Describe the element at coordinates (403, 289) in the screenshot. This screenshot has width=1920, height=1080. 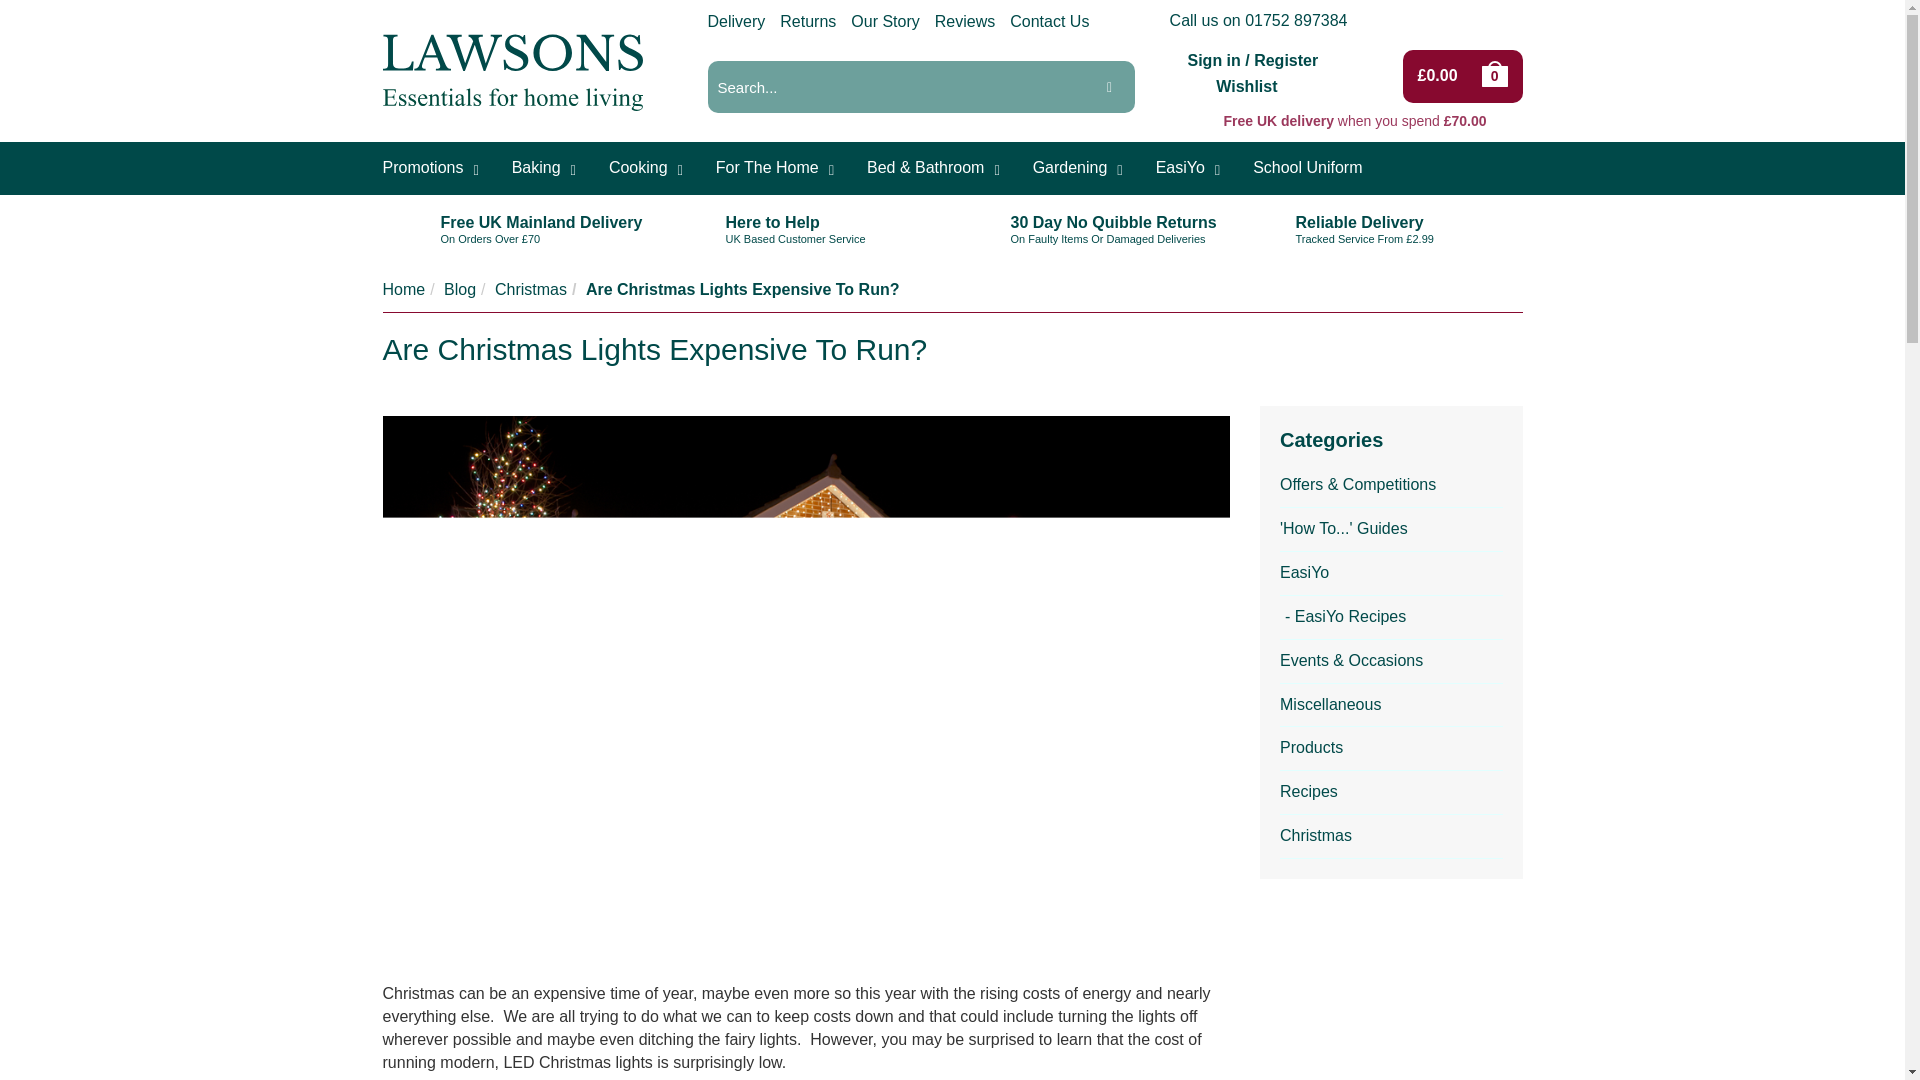
I see `Home` at that location.